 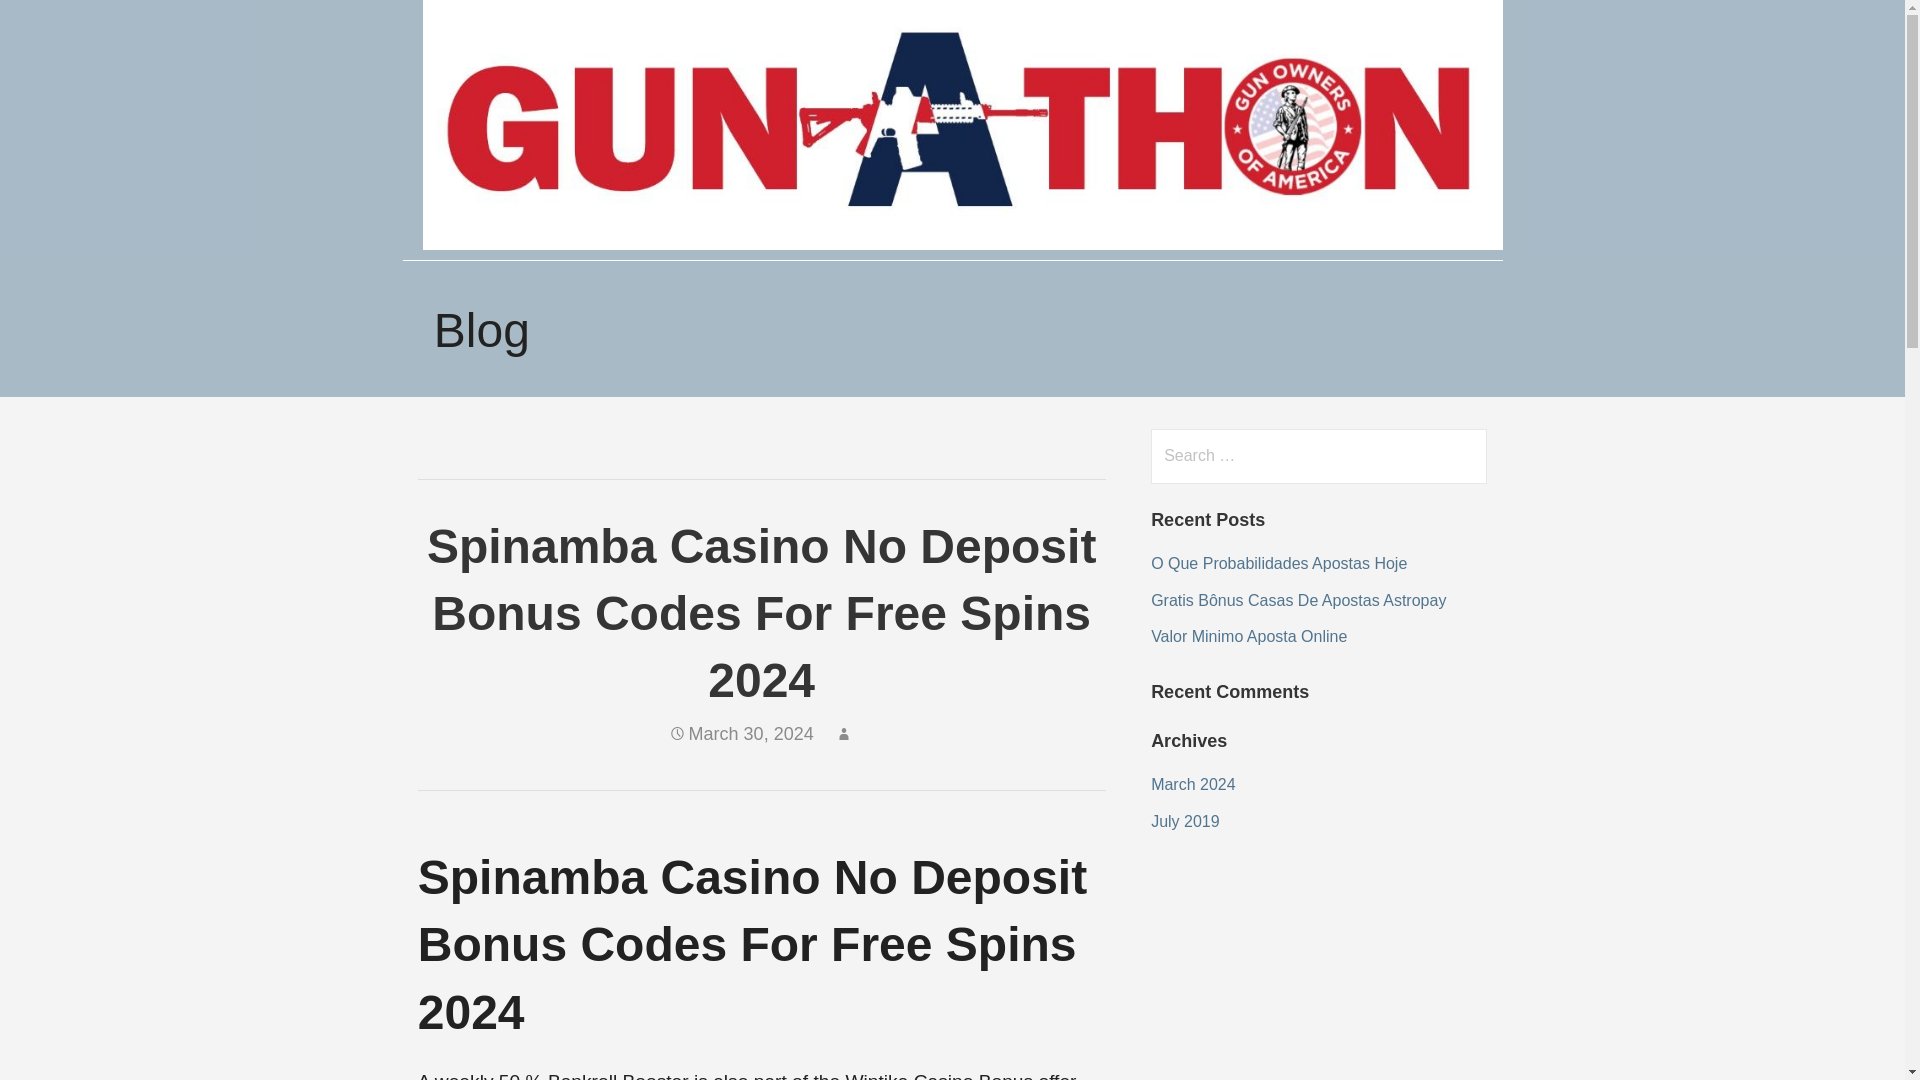 What do you see at coordinates (1193, 784) in the screenshot?
I see `March 2024` at bounding box center [1193, 784].